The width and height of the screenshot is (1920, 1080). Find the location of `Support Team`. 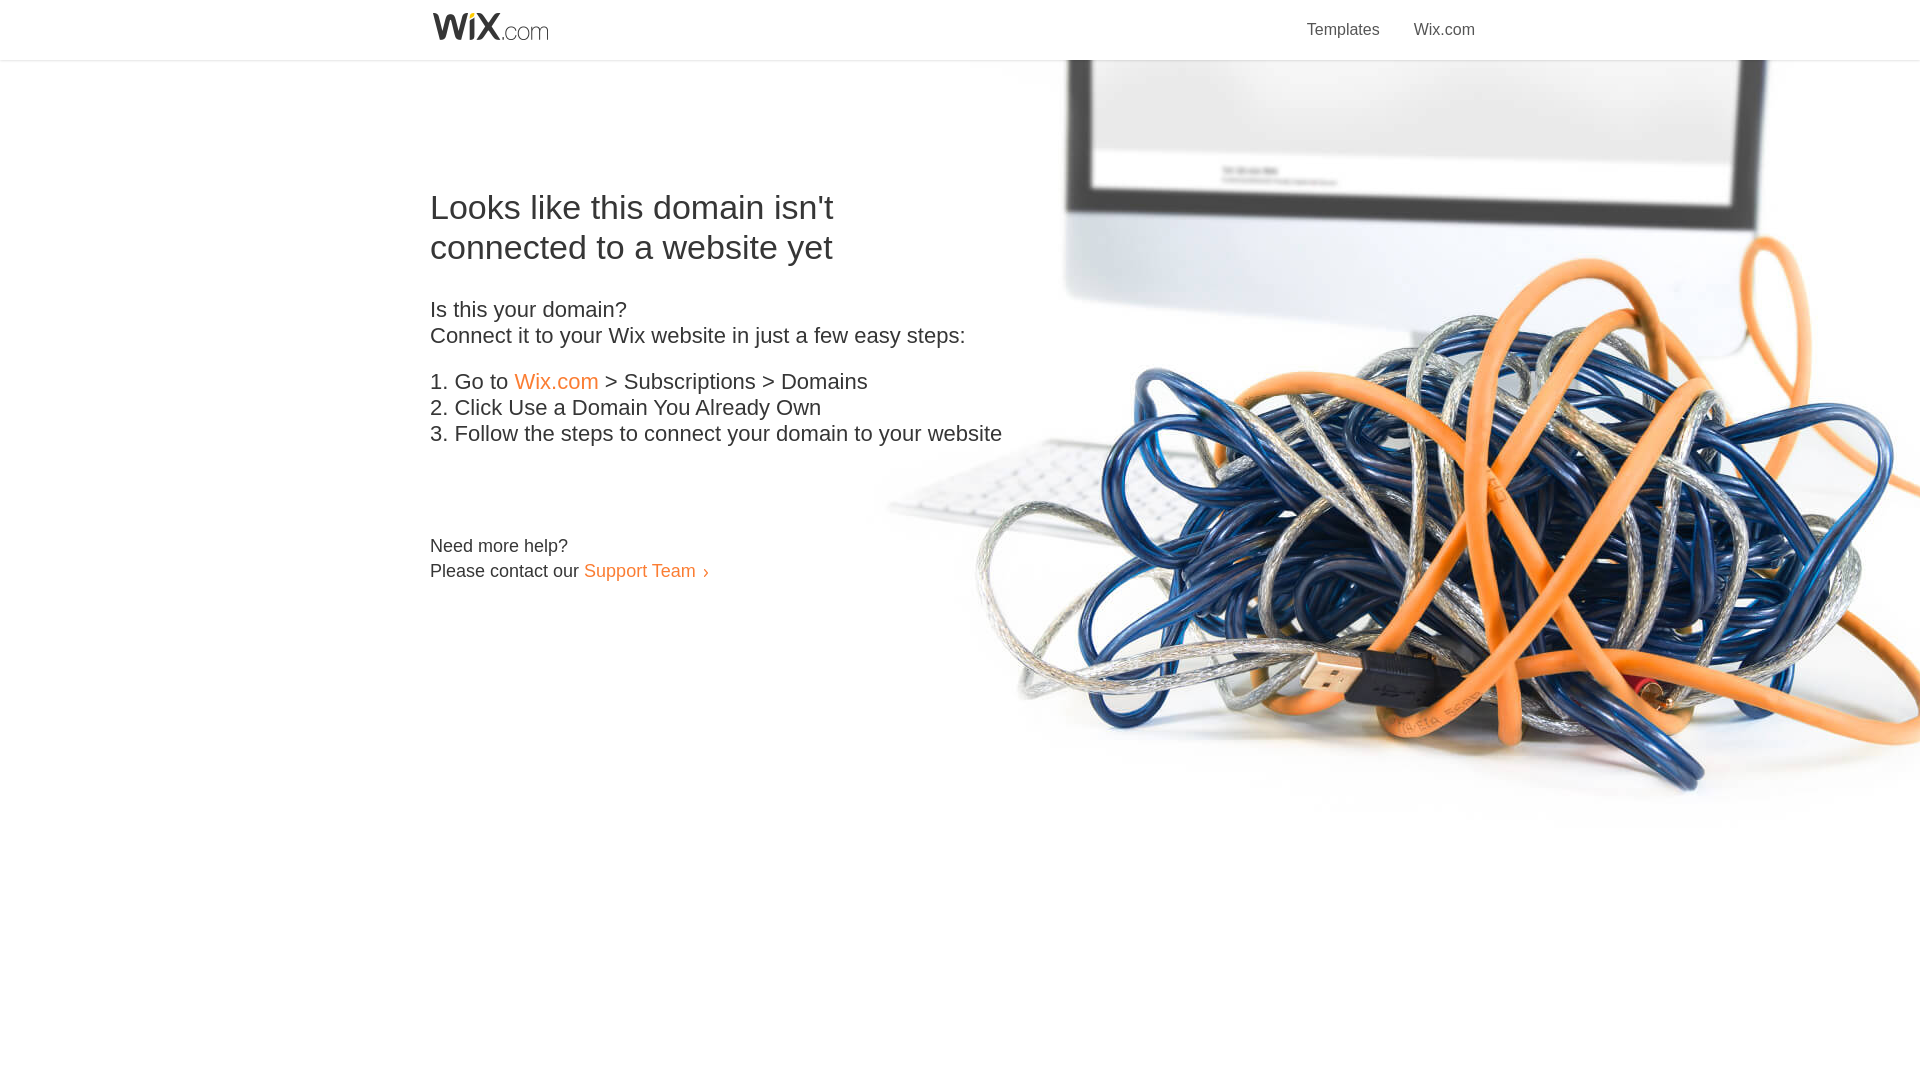

Support Team is located at coordinates (639, 570).